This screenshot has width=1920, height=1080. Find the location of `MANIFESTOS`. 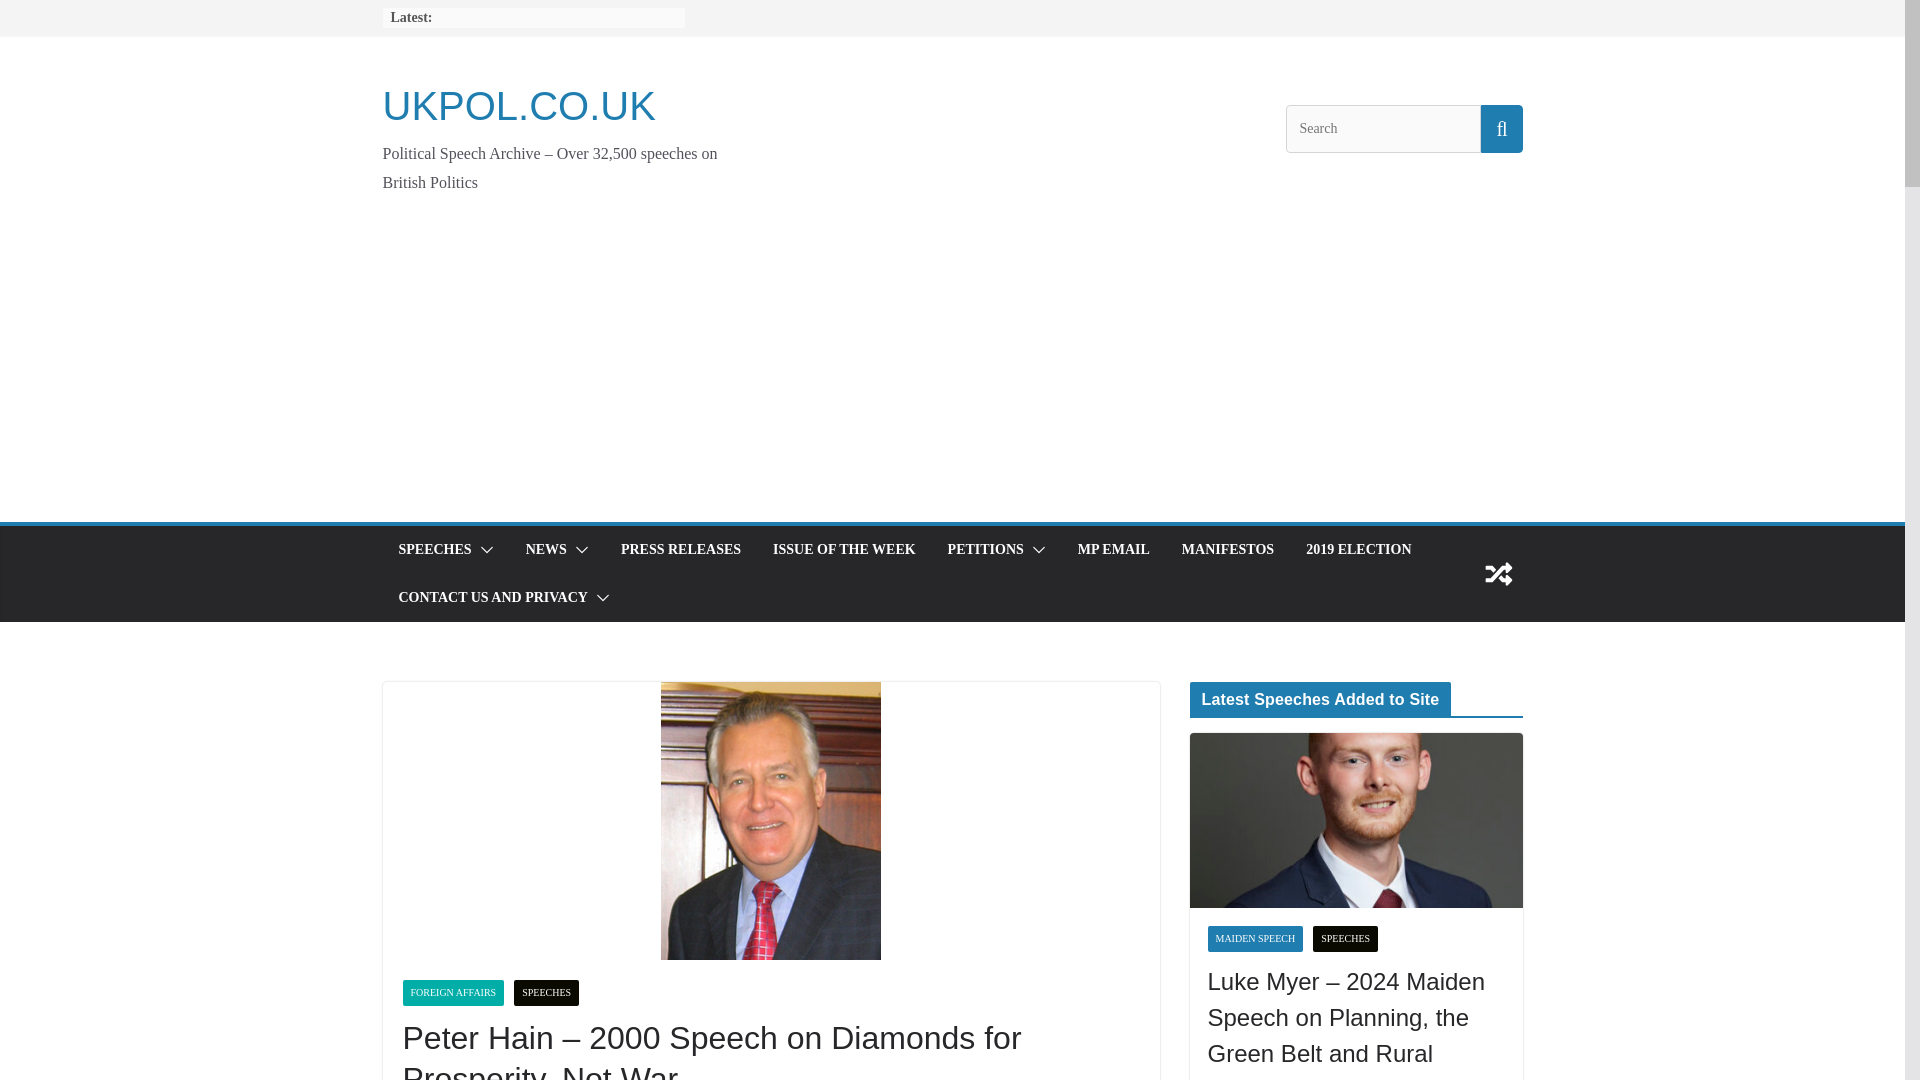

MANIFESTOS is located at coordinates (1228, 549).